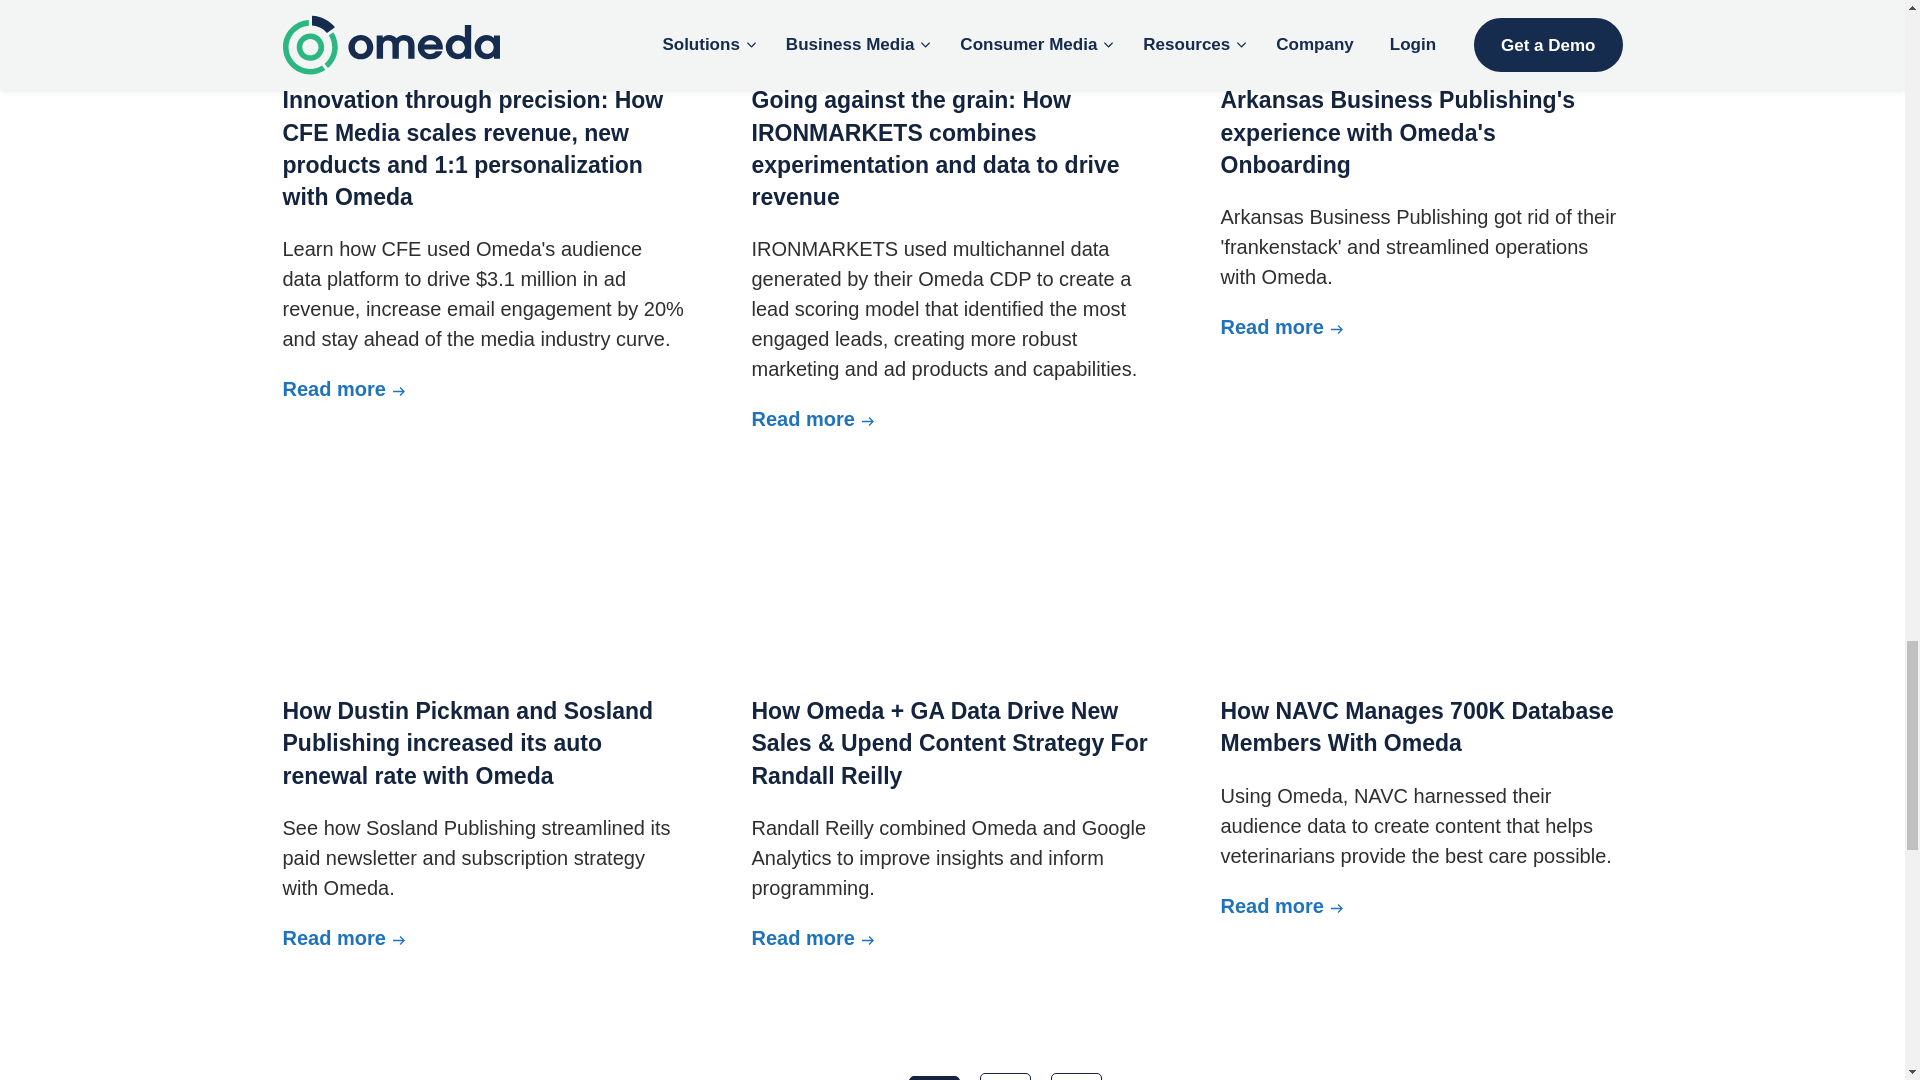  Describe the element at coordinates (1005, 1076) in the screenshot. I see `Page 2` at that location.